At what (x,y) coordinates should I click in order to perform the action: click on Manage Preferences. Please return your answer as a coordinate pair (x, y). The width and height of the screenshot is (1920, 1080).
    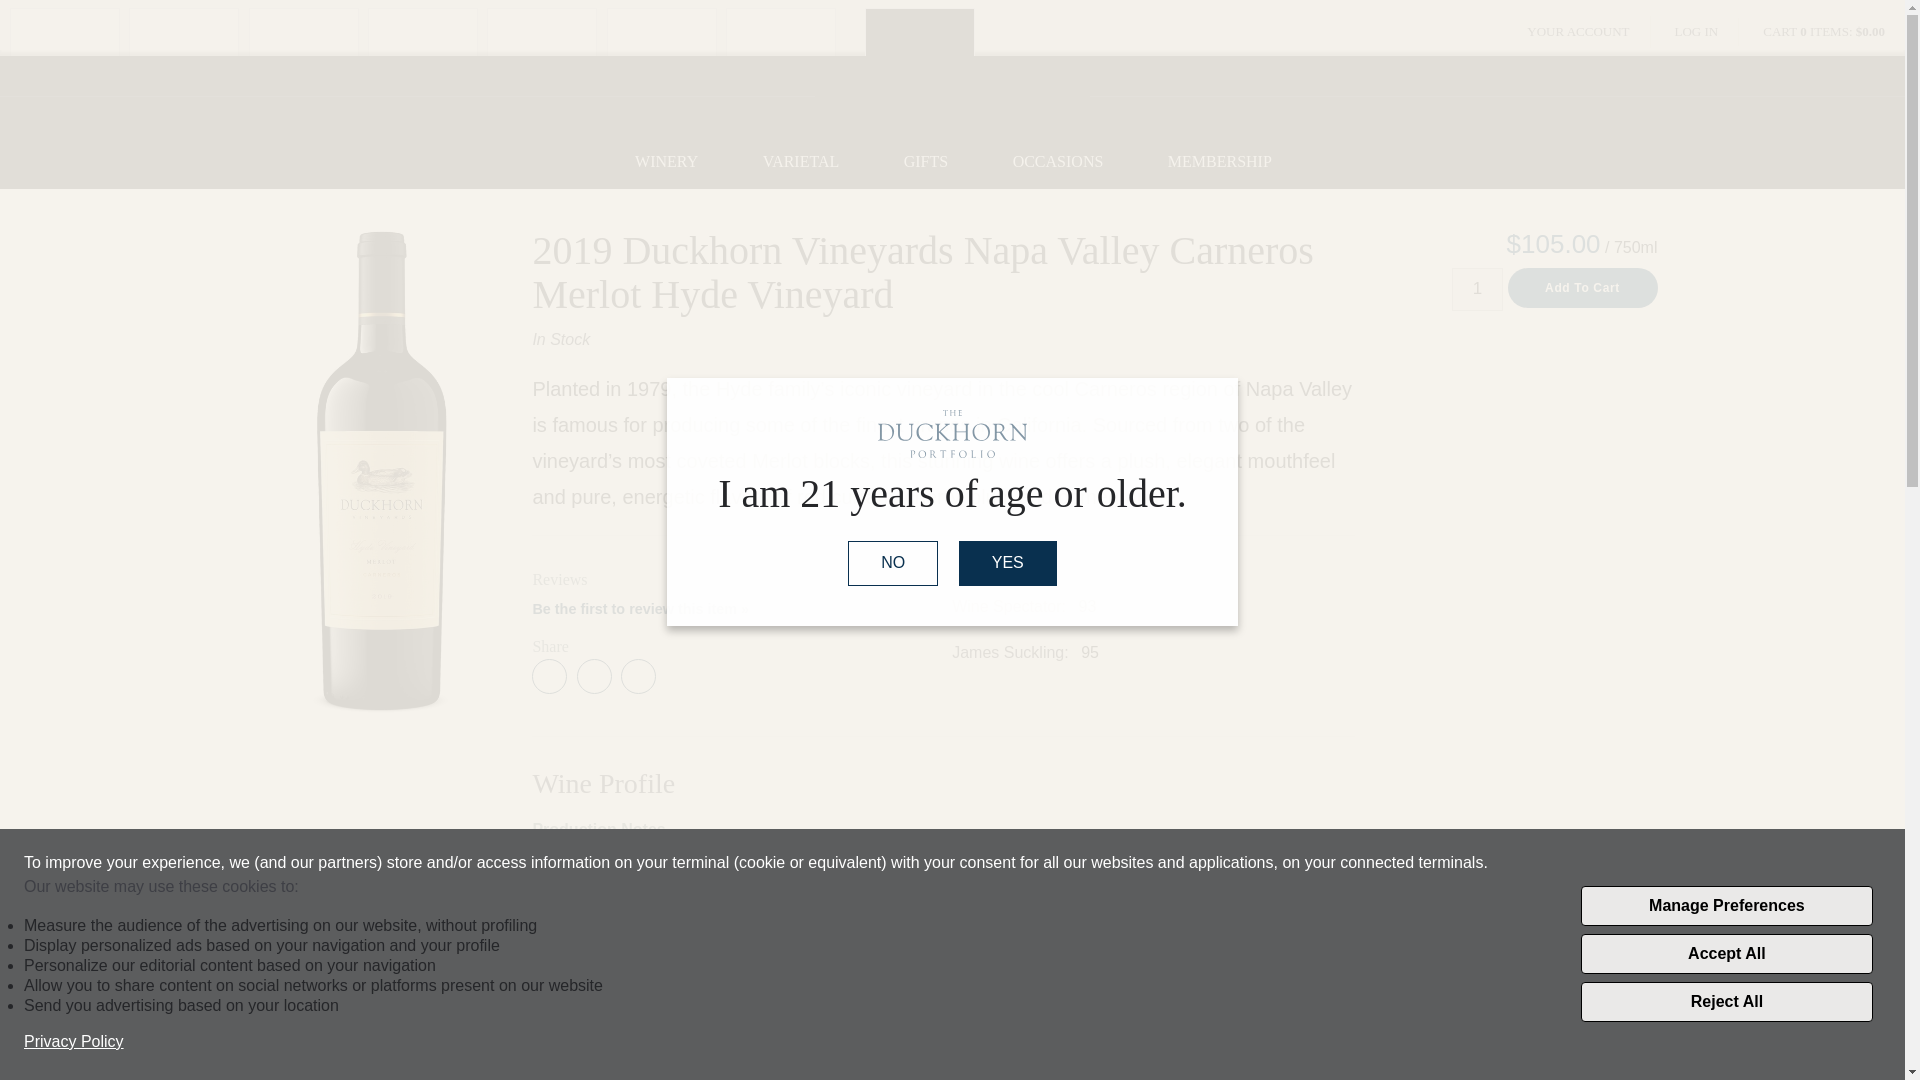
    Looking at the image, I should click on (1726, 905).